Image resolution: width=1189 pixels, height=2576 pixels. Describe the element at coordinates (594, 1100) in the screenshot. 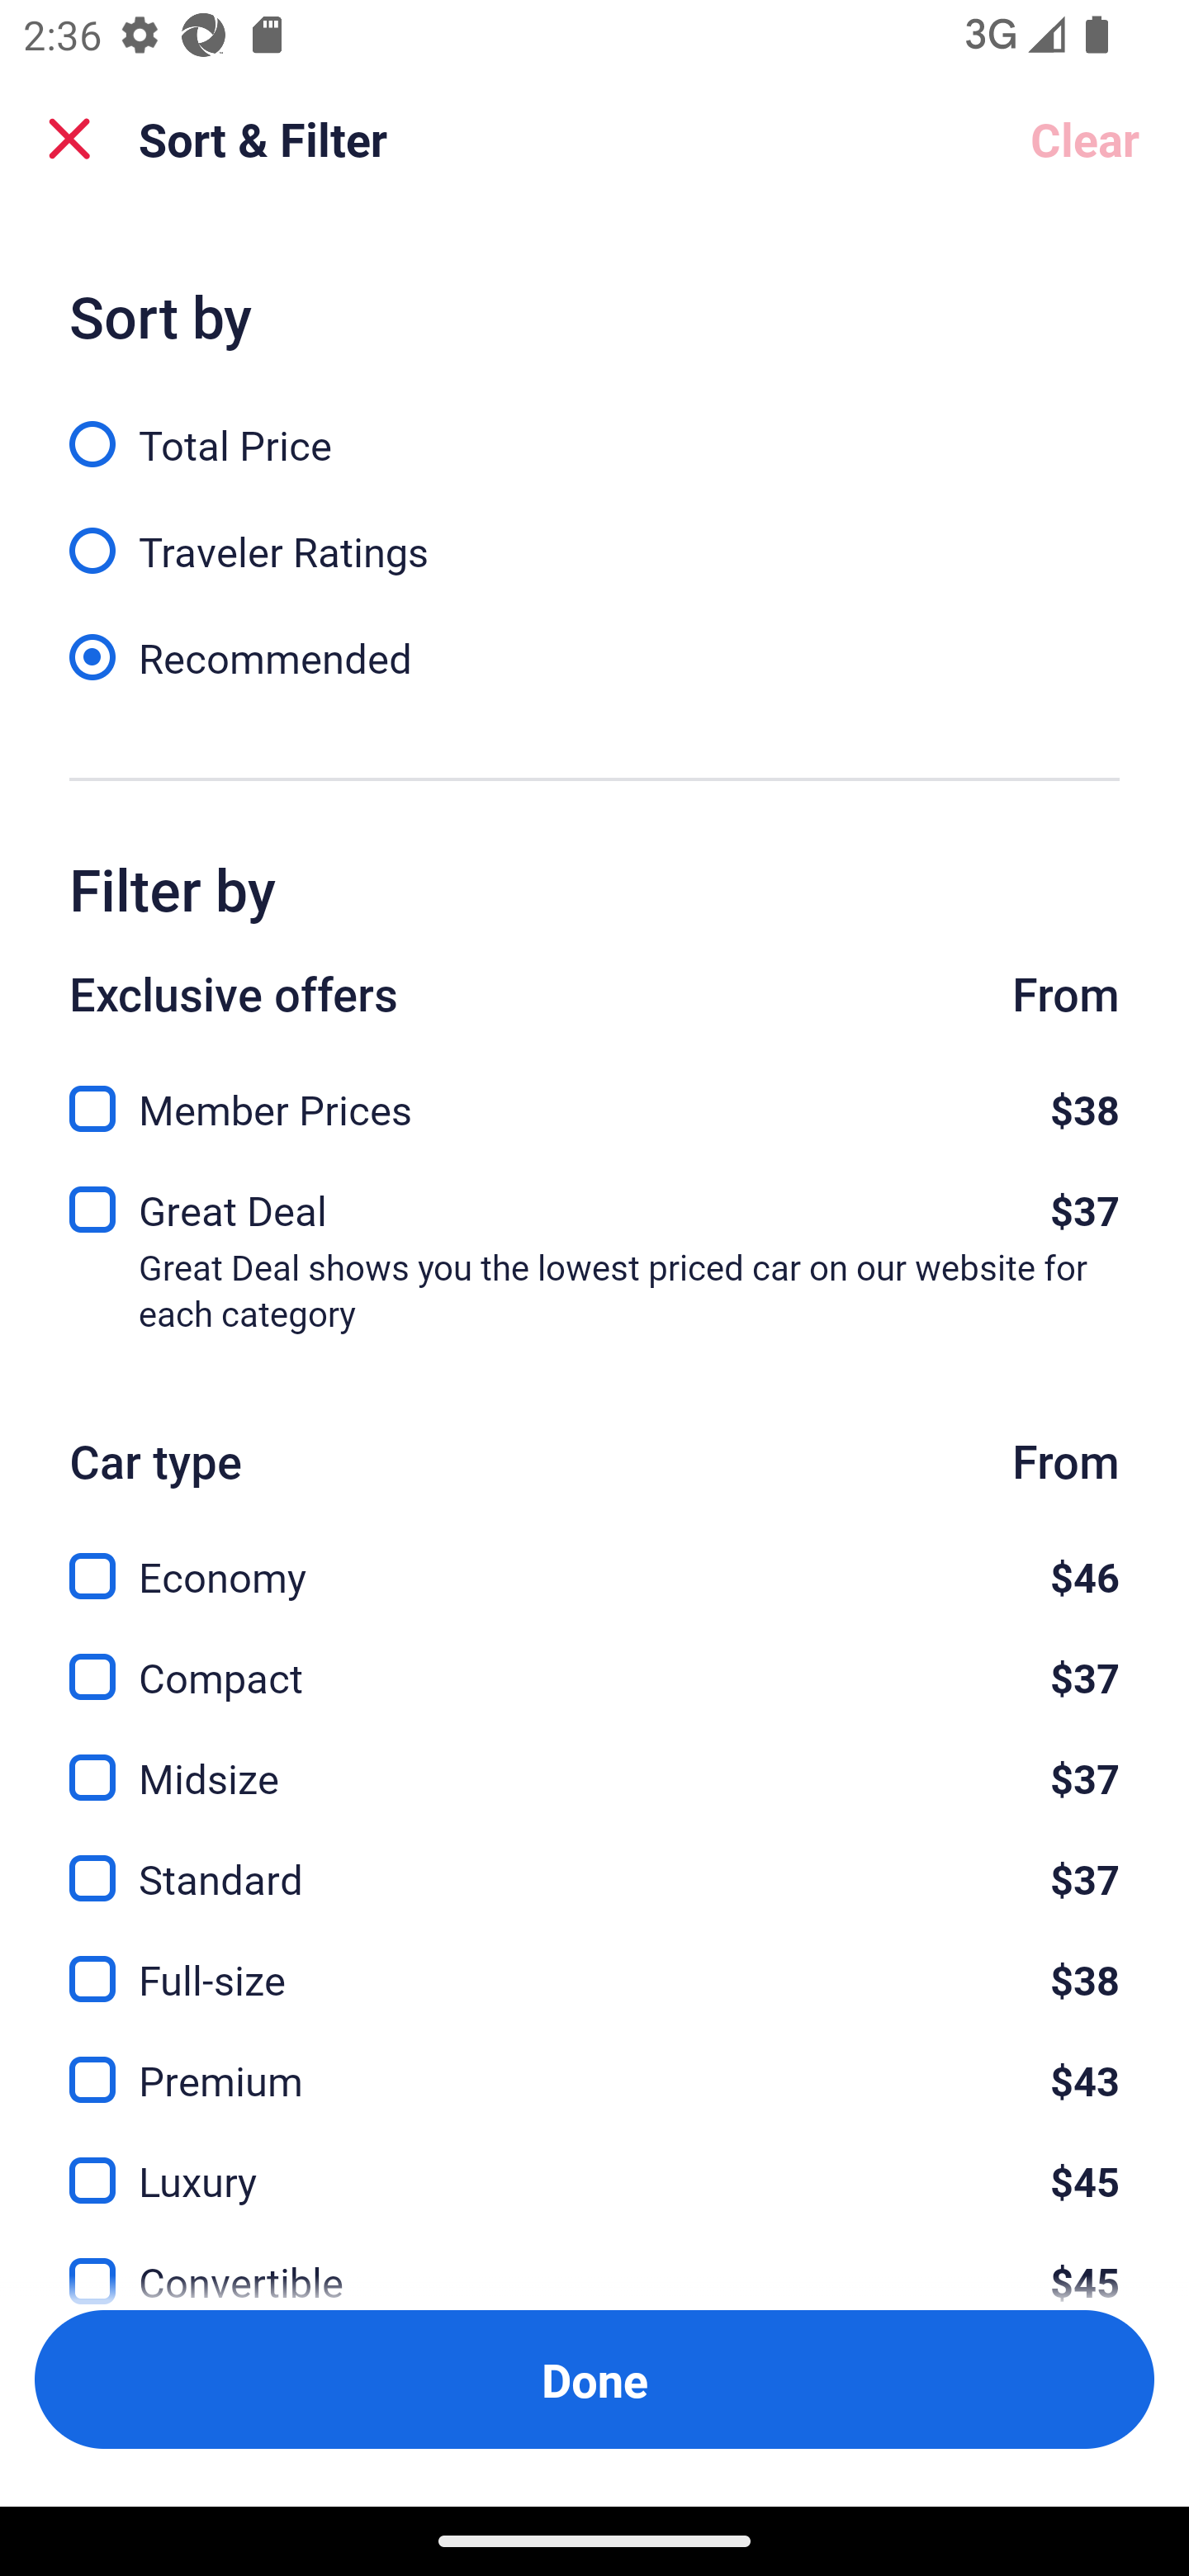

I see `Member Prices, $38 Member Prices $38` at that location.